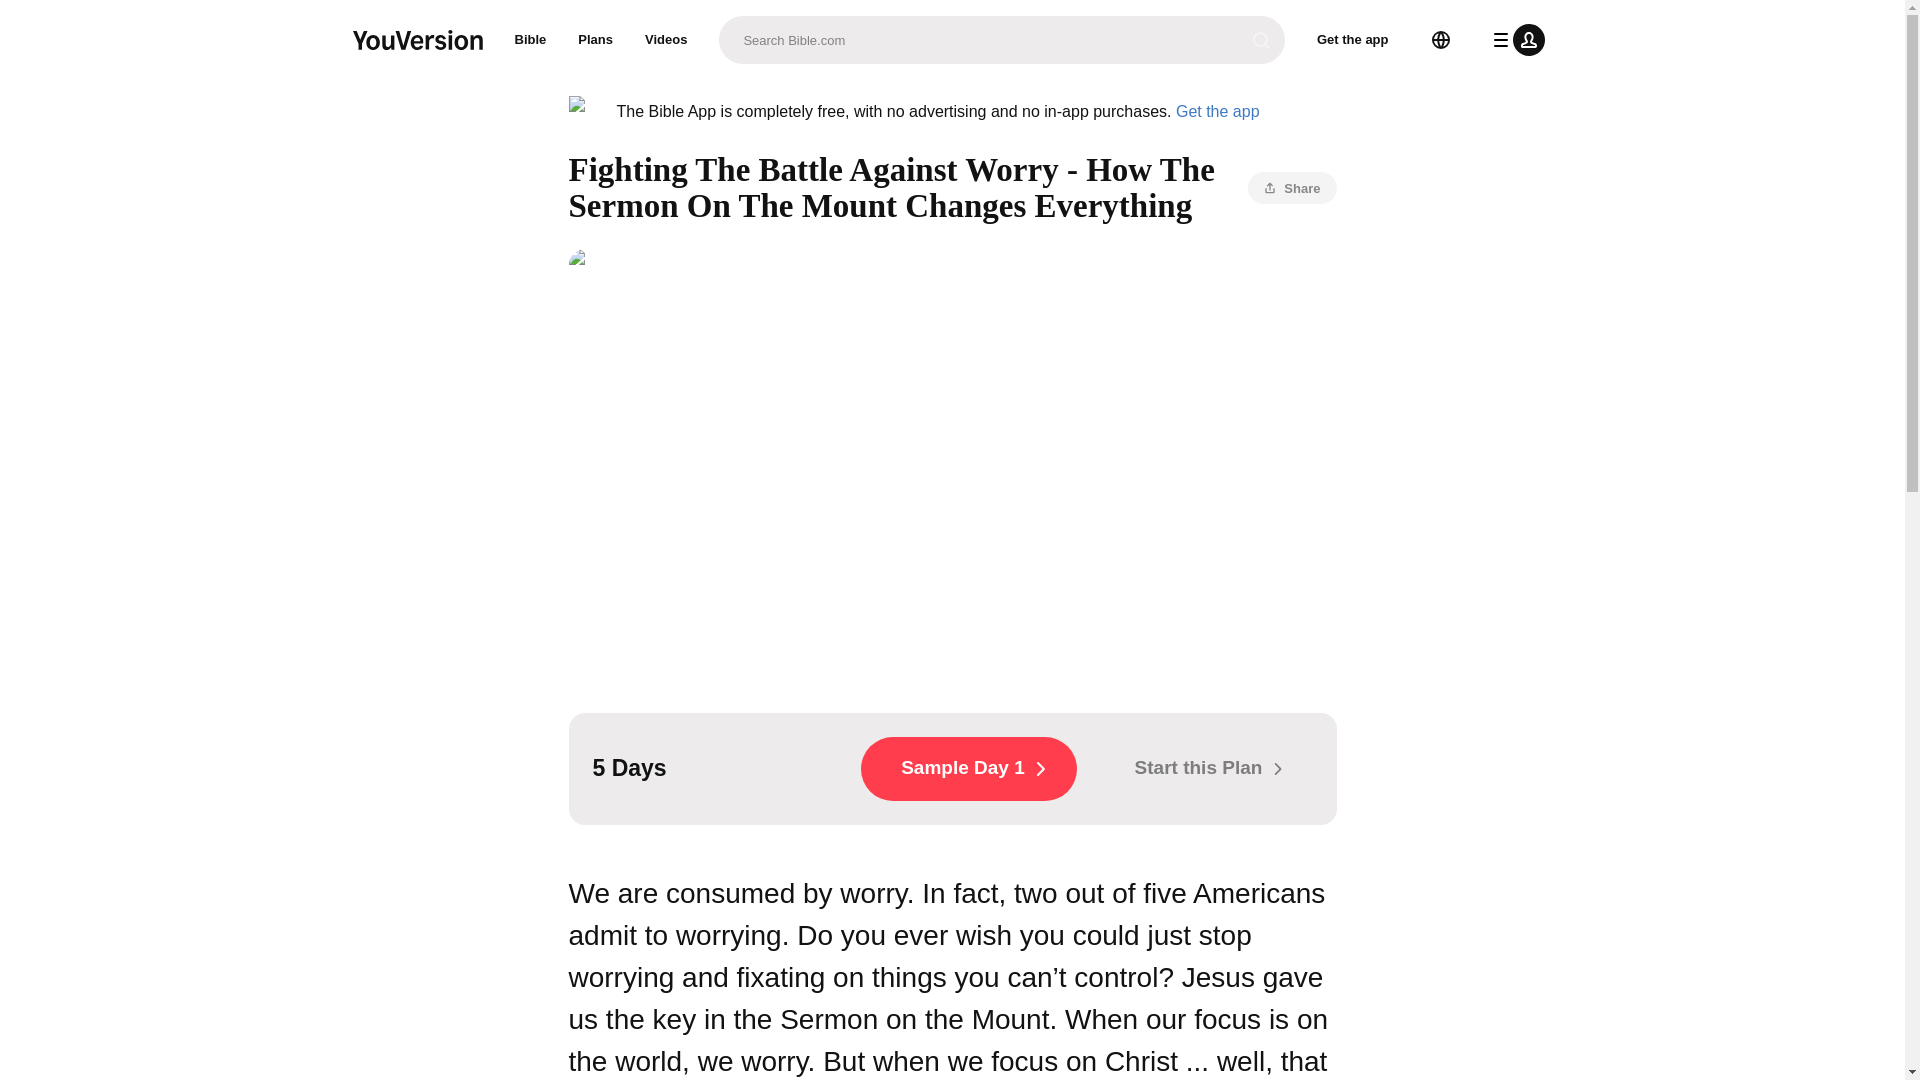  I want to click on Bible, so click(530, 40).